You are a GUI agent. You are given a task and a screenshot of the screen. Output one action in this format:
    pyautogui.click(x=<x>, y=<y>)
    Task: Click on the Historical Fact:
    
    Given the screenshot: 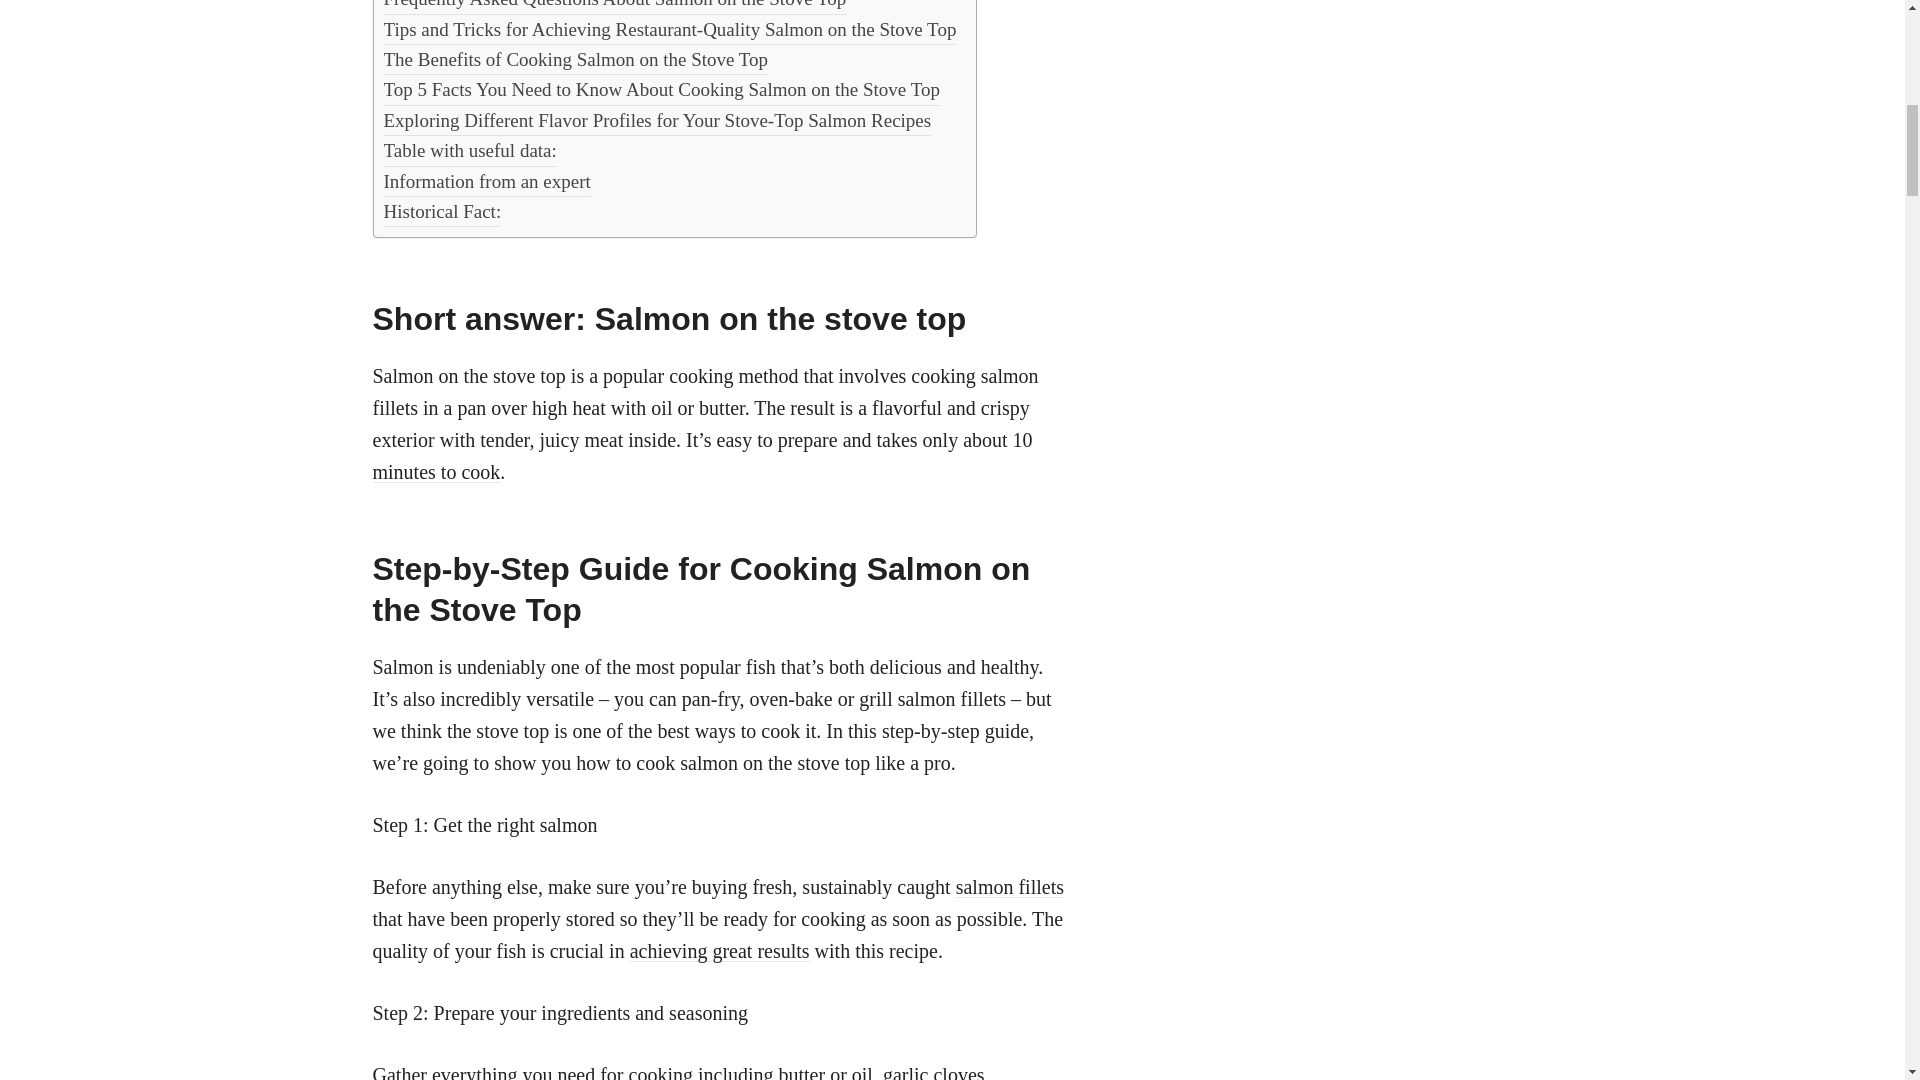 What is the action you would take?
    pyautogui.click(x=615, y=7)
    